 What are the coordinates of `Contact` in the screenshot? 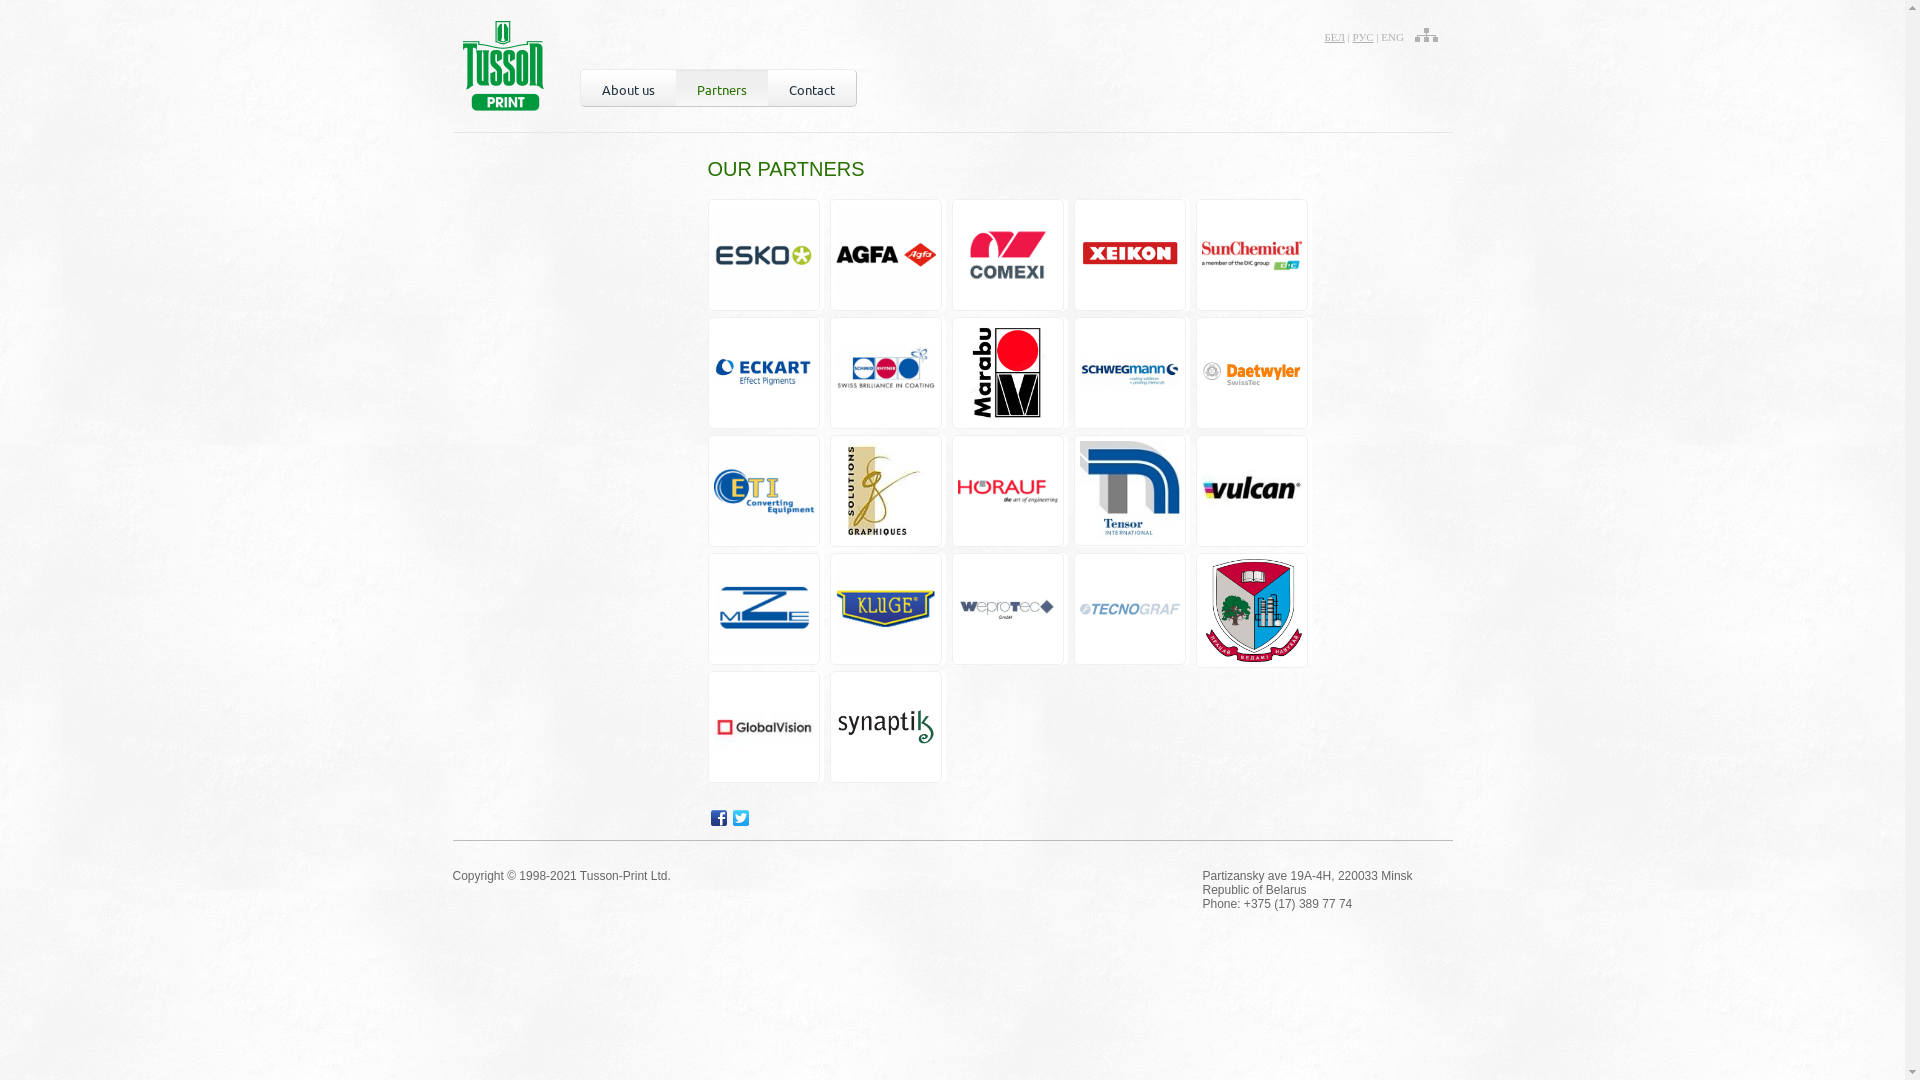 It's located at (812, 88).